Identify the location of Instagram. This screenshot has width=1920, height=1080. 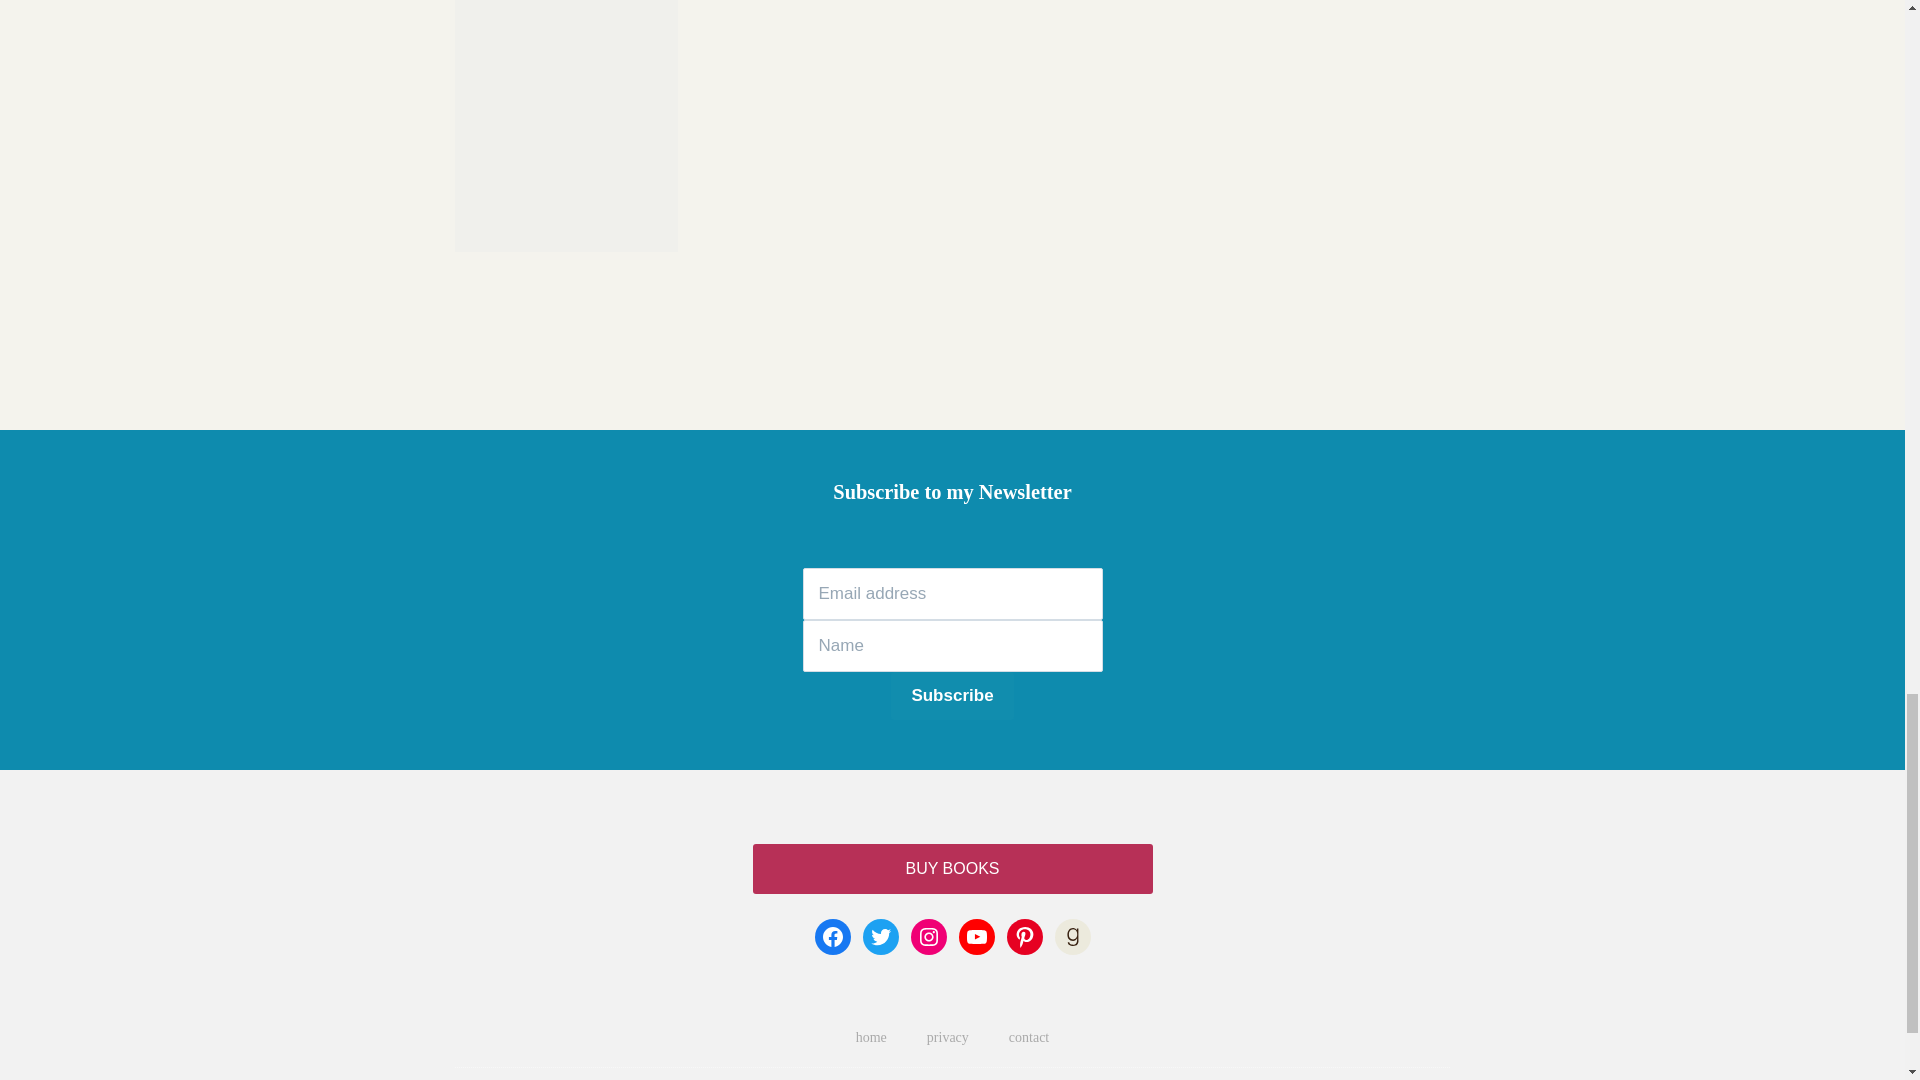
(928, 936).